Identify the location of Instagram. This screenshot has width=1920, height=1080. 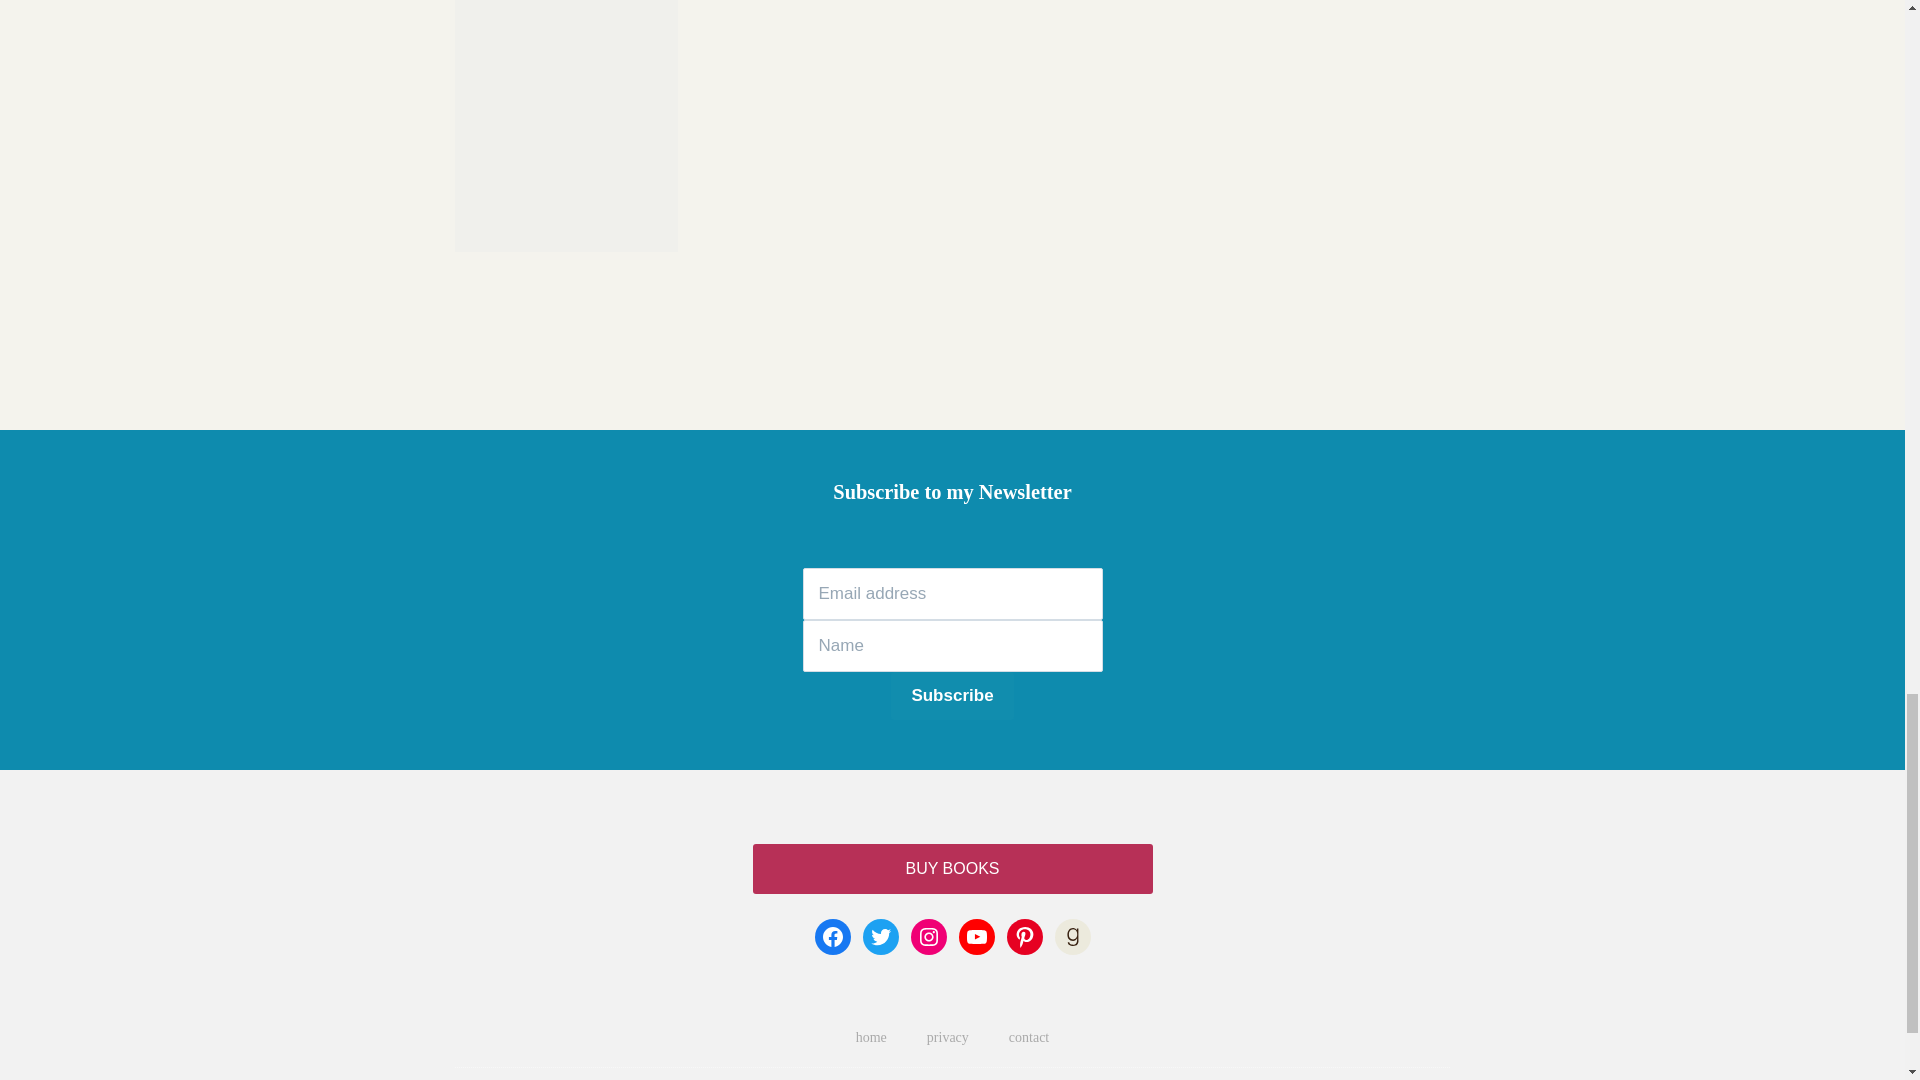
(928, 936).